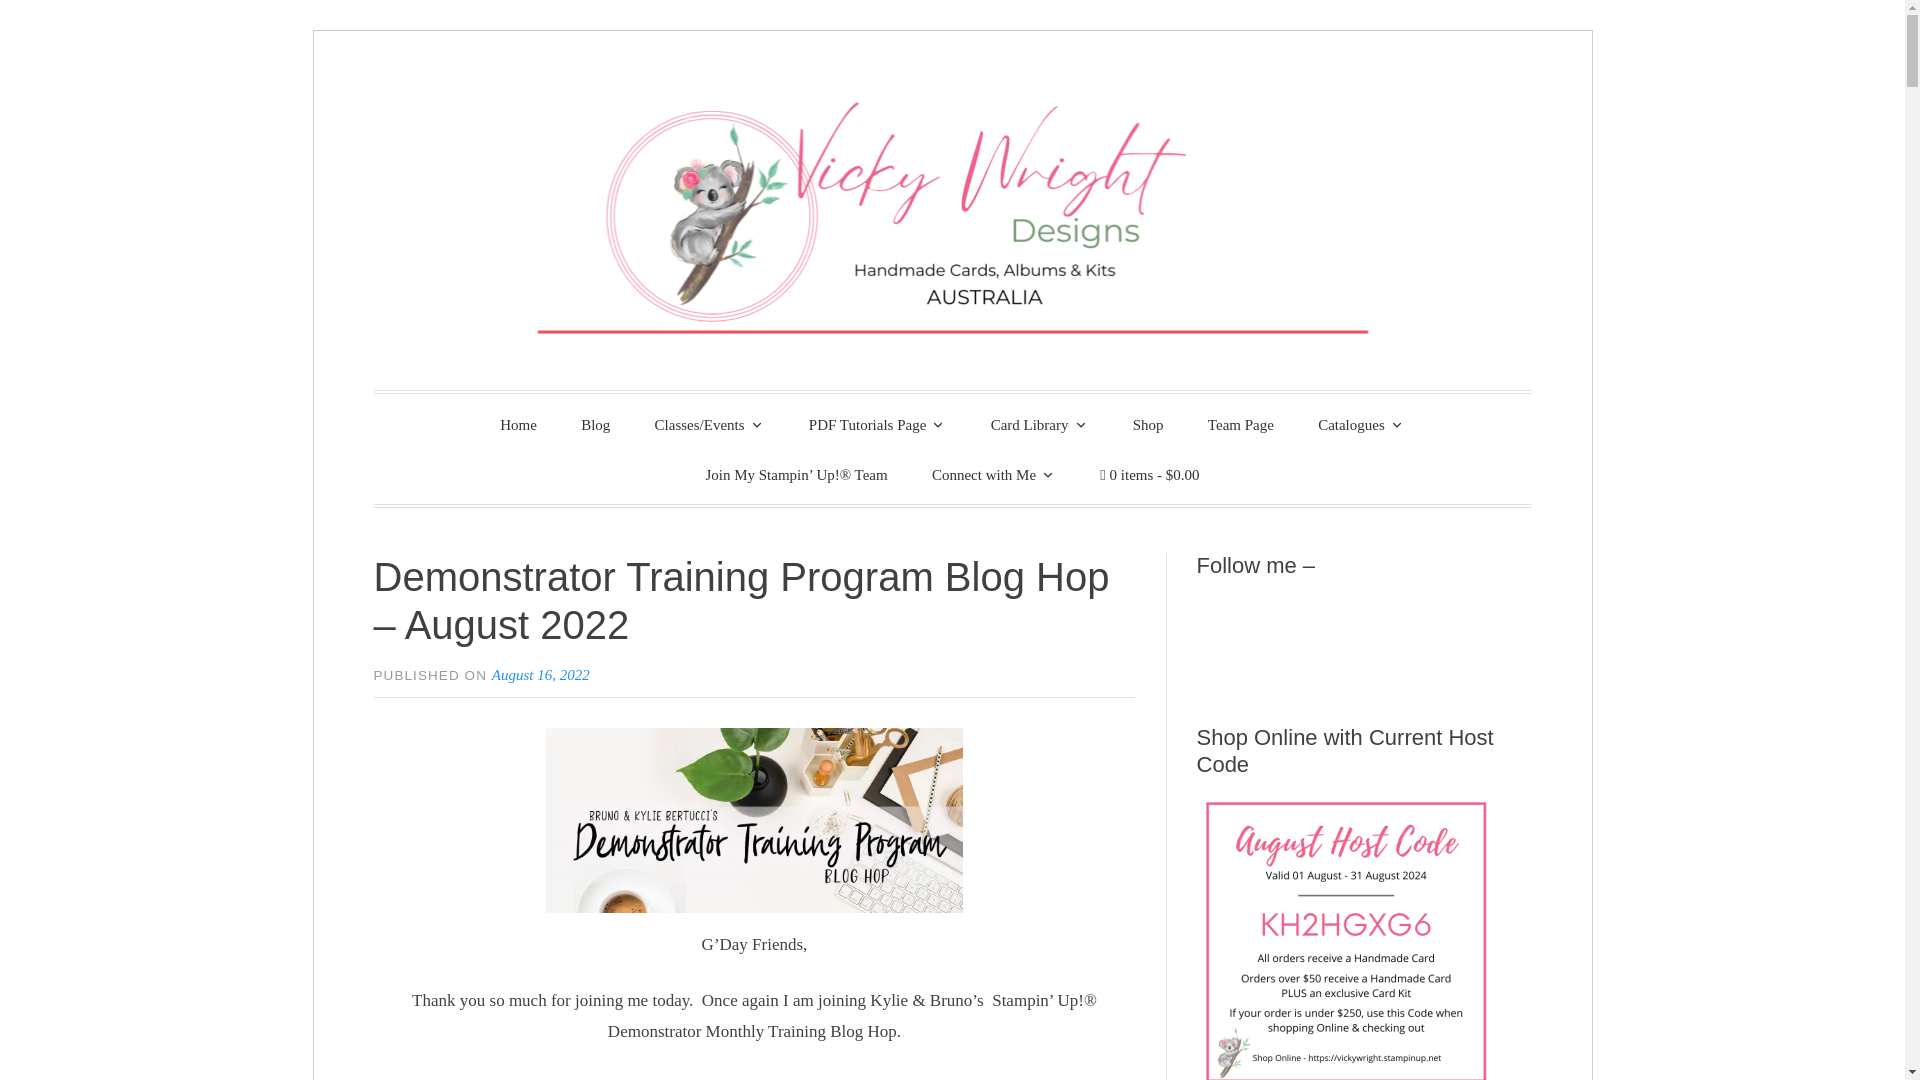 The width and height of the screenshot is (1920, 1080). What do you see at coordinates (594, 425) in the screenshot?
I see `Blog` at bounding box center [594, 425].